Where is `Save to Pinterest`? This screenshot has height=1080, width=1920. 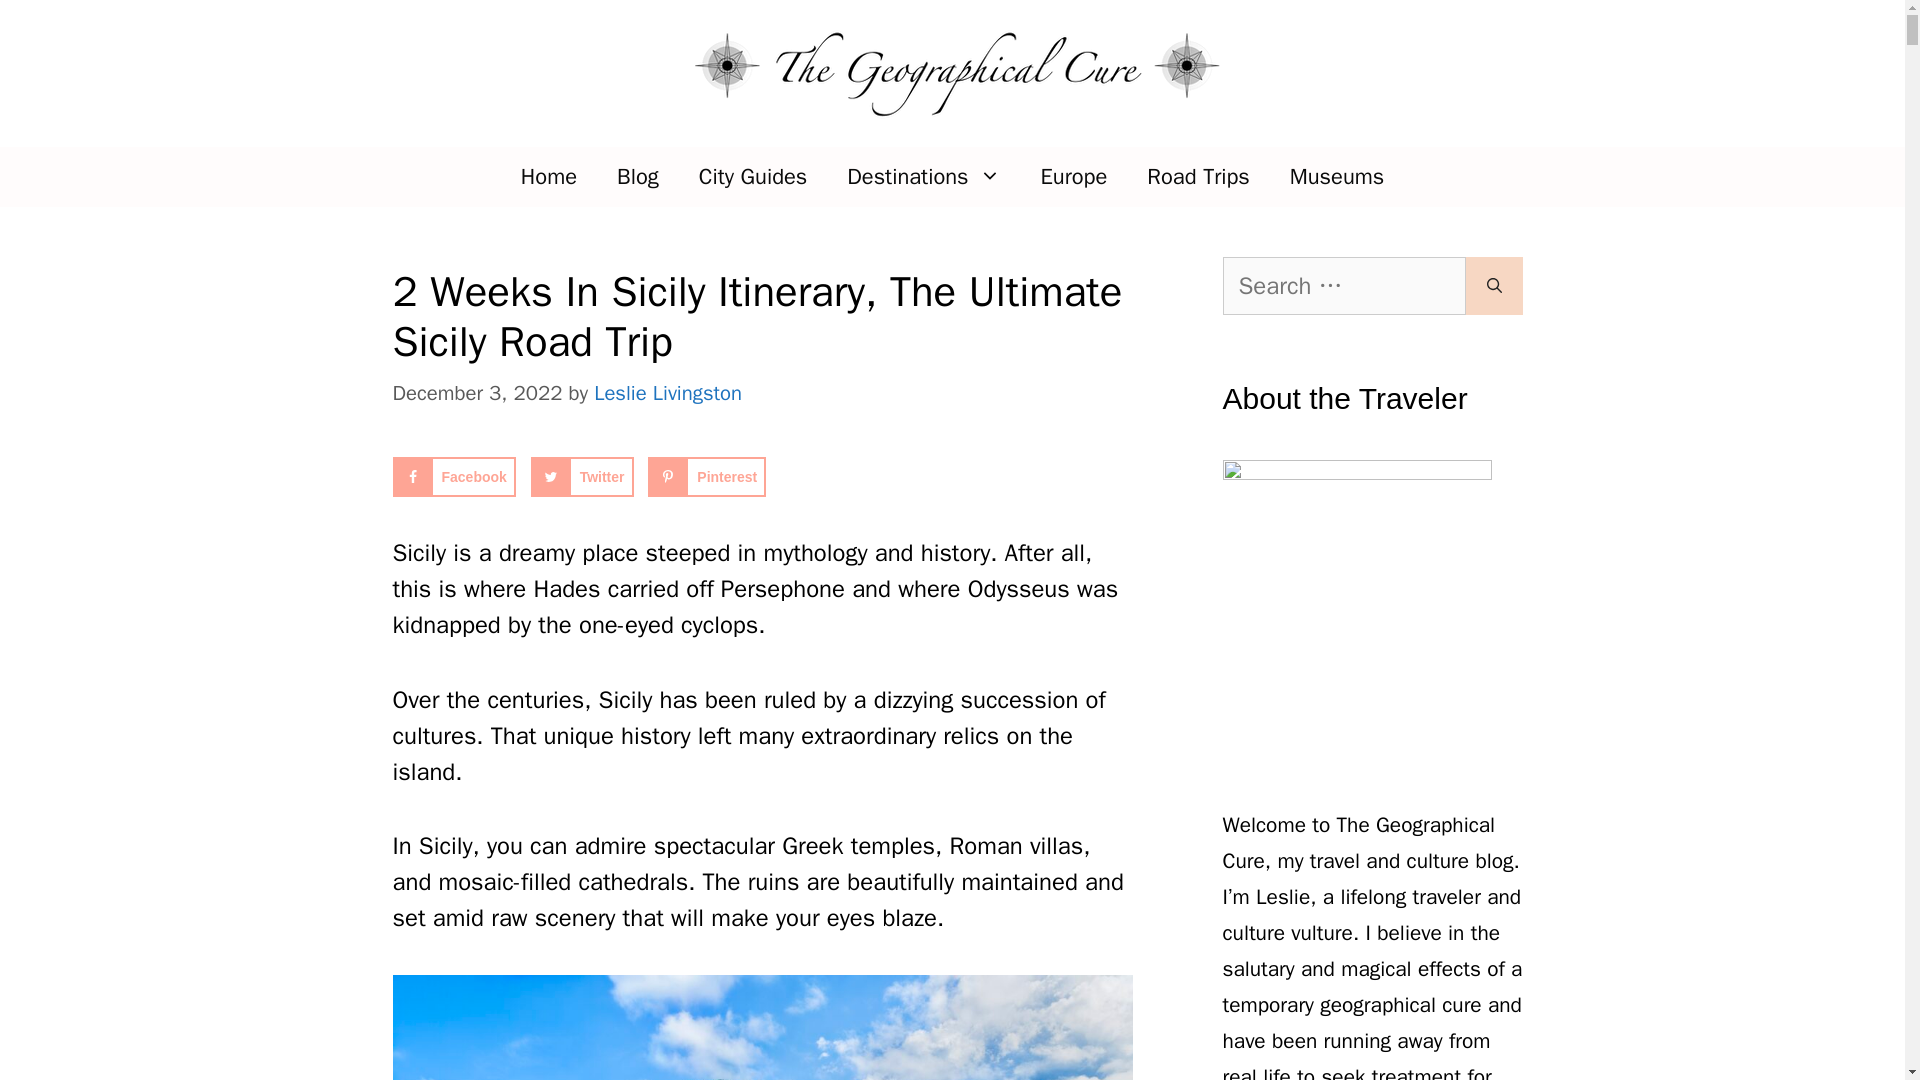
Save to Pinterest is located at coordinates (707, 476).